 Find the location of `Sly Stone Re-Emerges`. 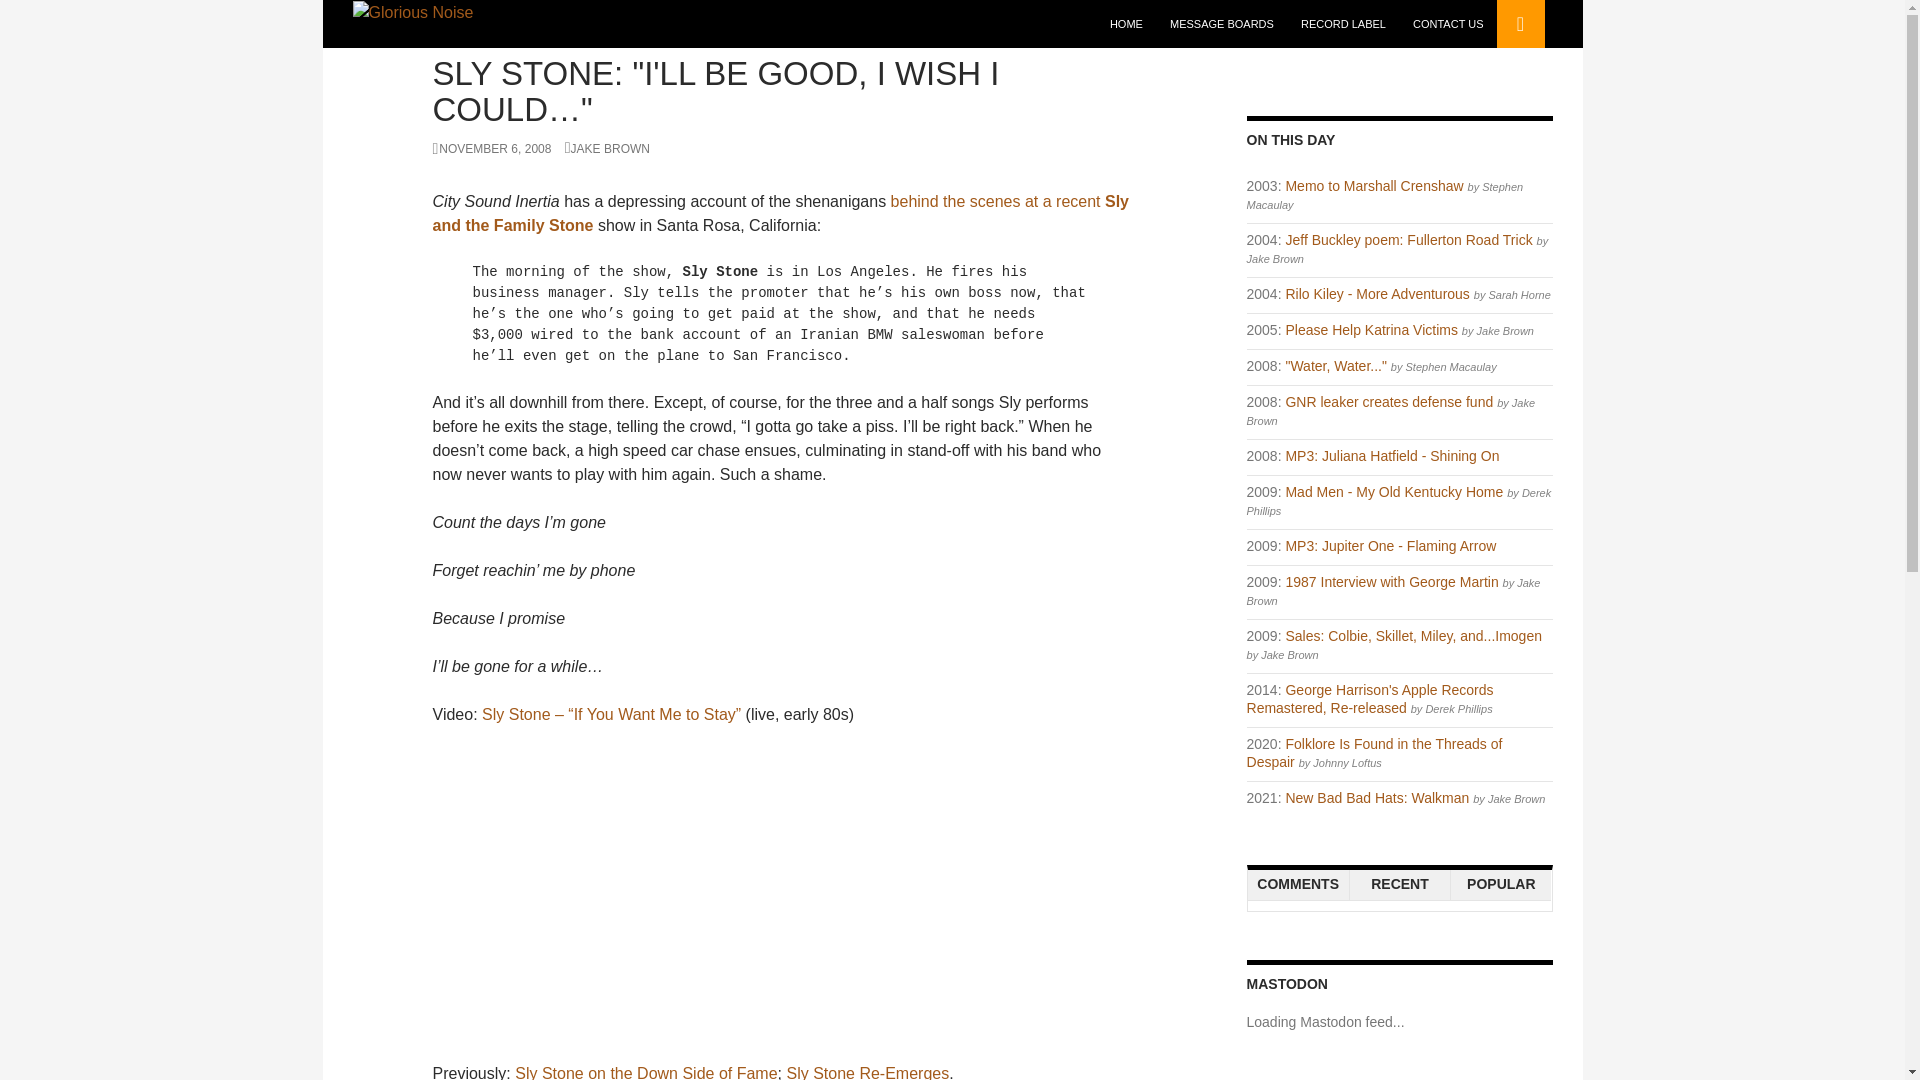

Sly Stone Re-Emerges is located at coordinates (866, 1072).